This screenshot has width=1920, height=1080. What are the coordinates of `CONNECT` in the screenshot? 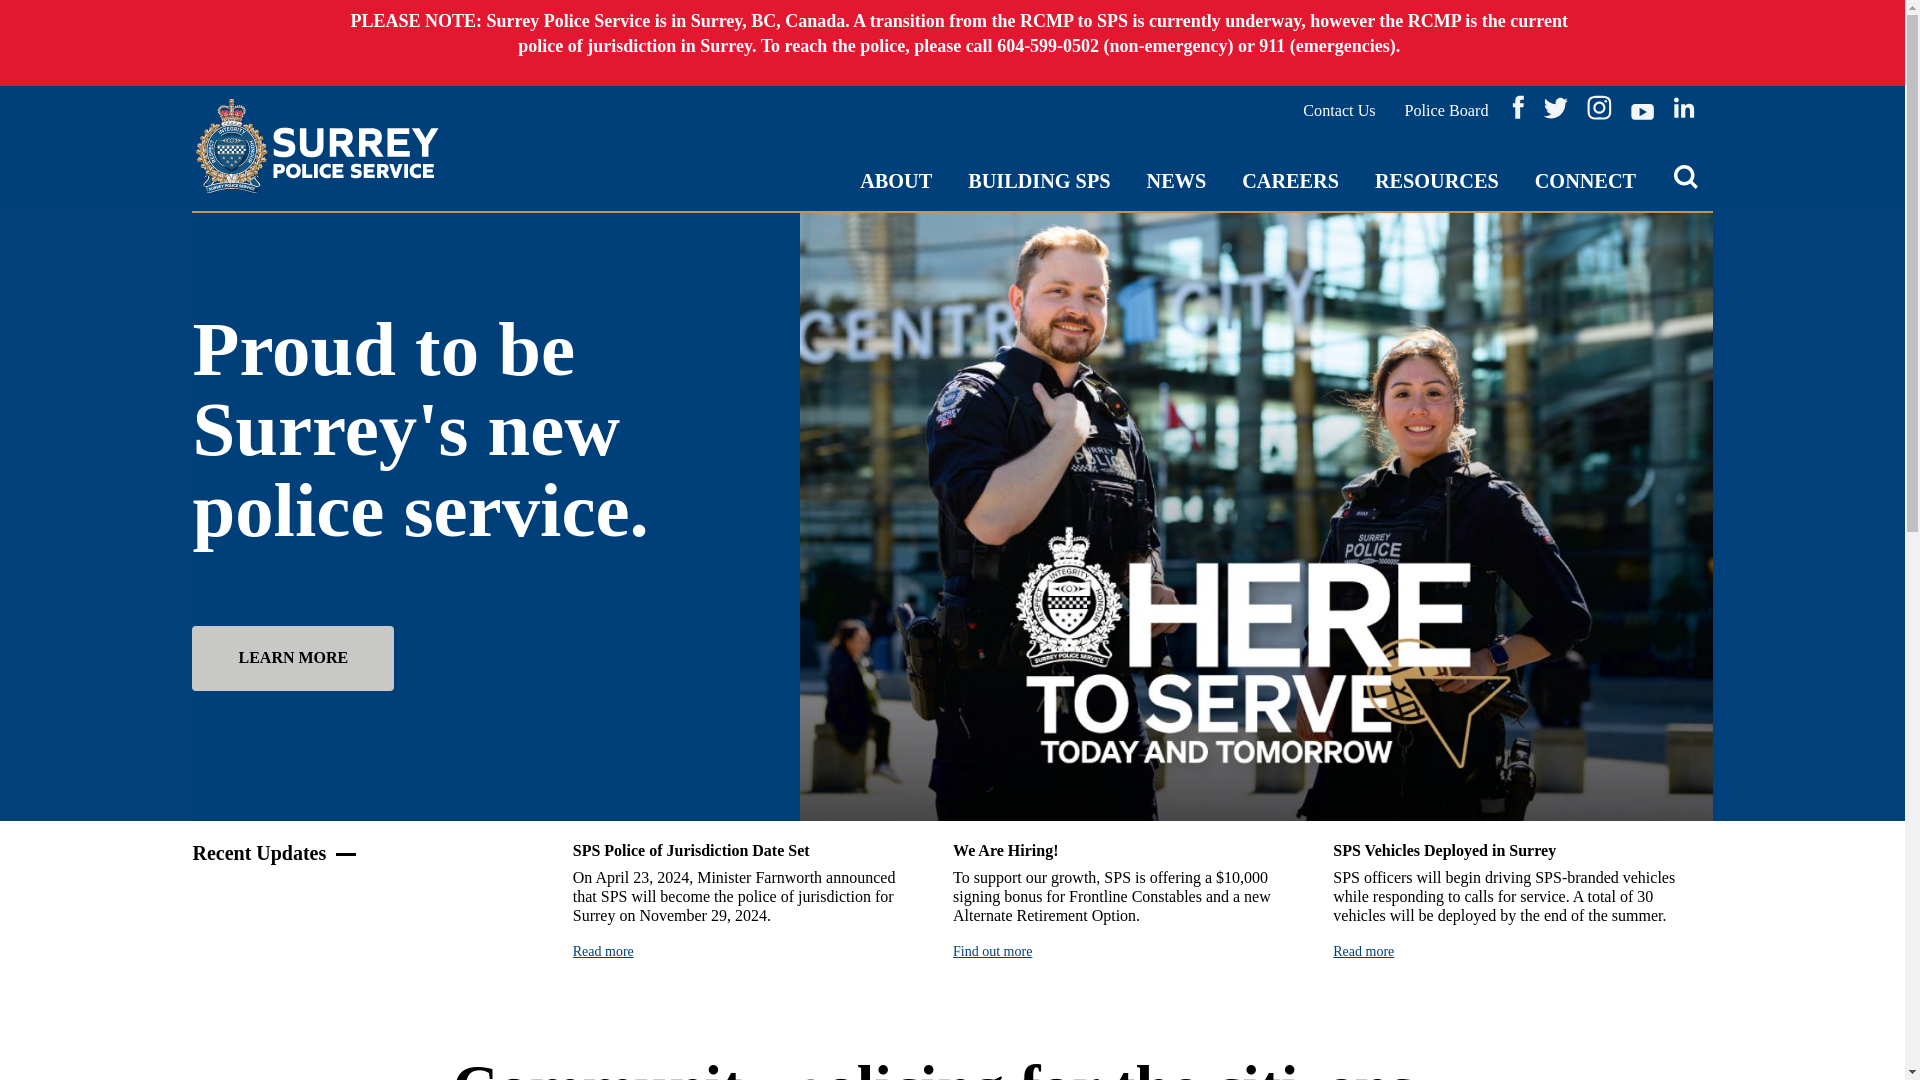 It's located at (1584, 182).